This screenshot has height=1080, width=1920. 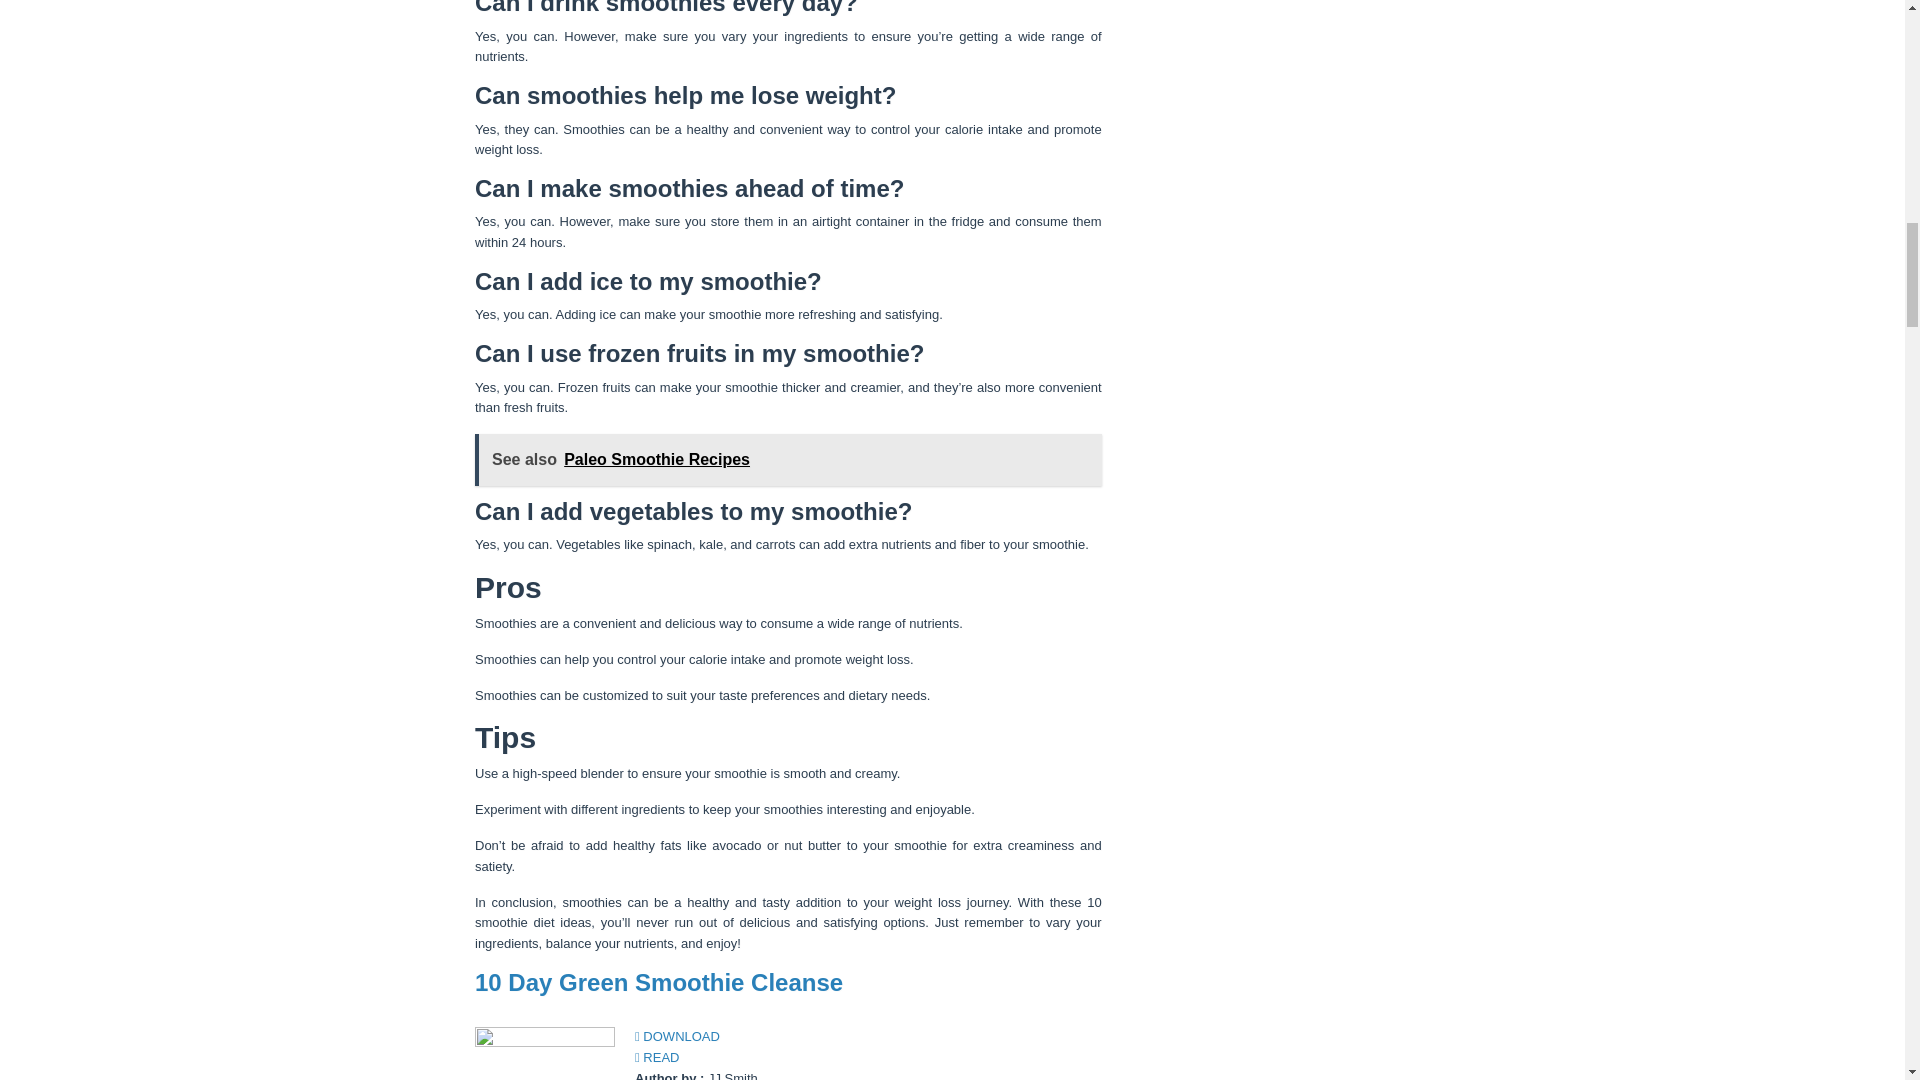 I want to click on See also  Paleo Smoothie Recipes, so click(x=788, y=460).